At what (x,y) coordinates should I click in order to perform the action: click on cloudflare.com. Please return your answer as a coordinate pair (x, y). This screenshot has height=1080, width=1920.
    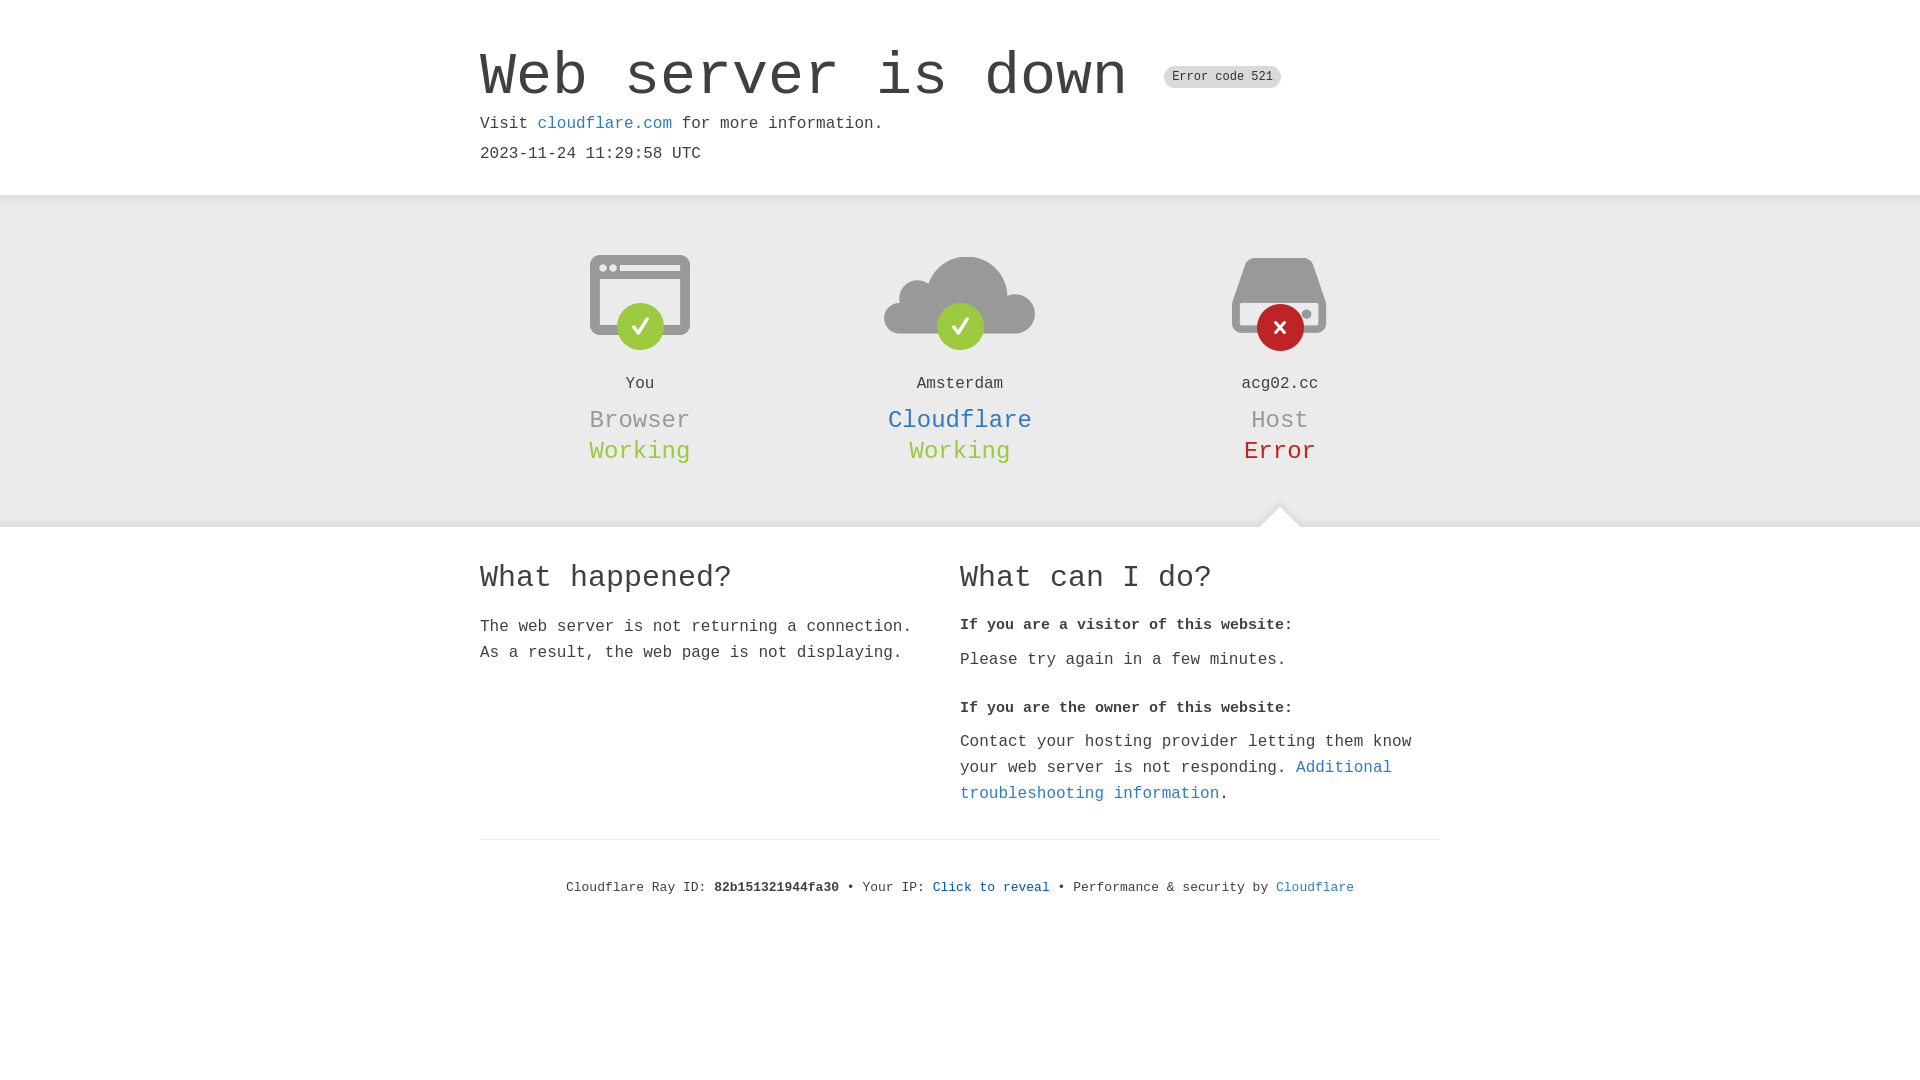
    Looking at the image, I should click on (605, 124).